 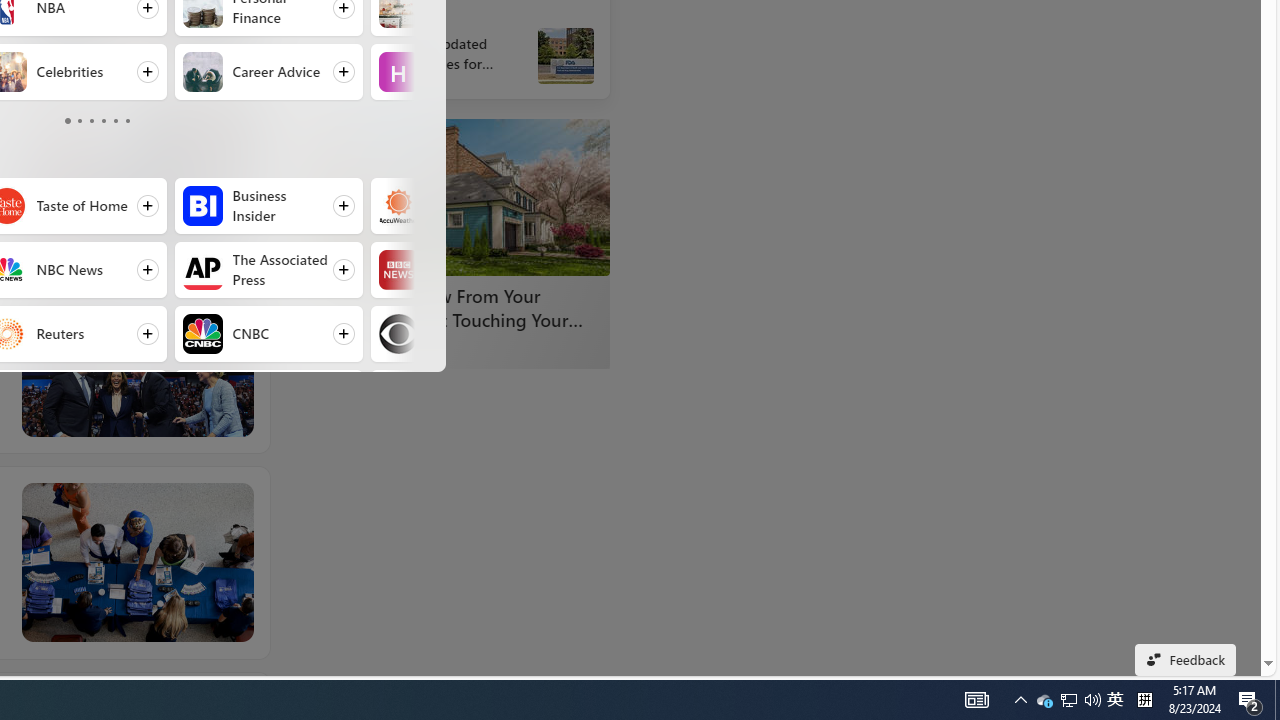 I want to click on Follow CNBC, so click(x=268, y=334).